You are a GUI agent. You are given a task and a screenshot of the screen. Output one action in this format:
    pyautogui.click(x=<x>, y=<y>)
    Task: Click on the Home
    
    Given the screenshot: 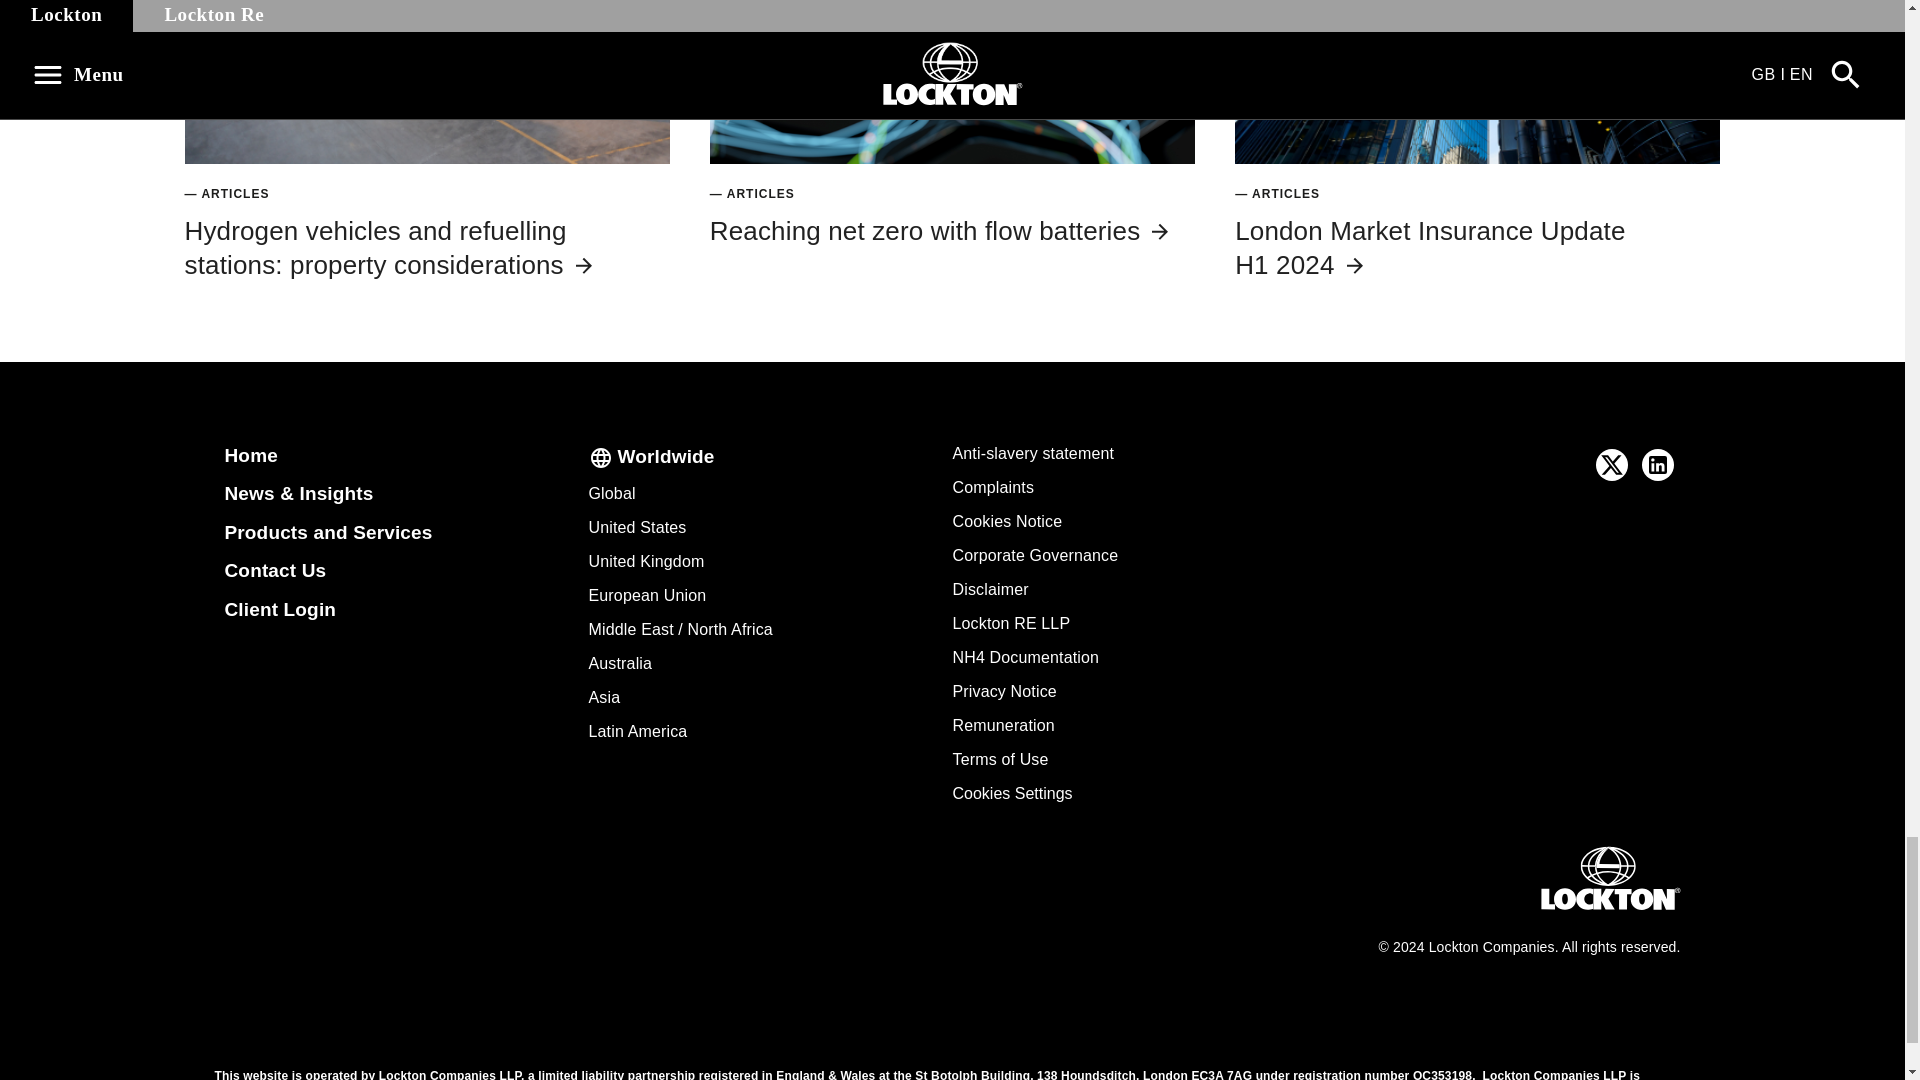 What is the action you would take?
    pyautogui.click(x=250, y=454)
    